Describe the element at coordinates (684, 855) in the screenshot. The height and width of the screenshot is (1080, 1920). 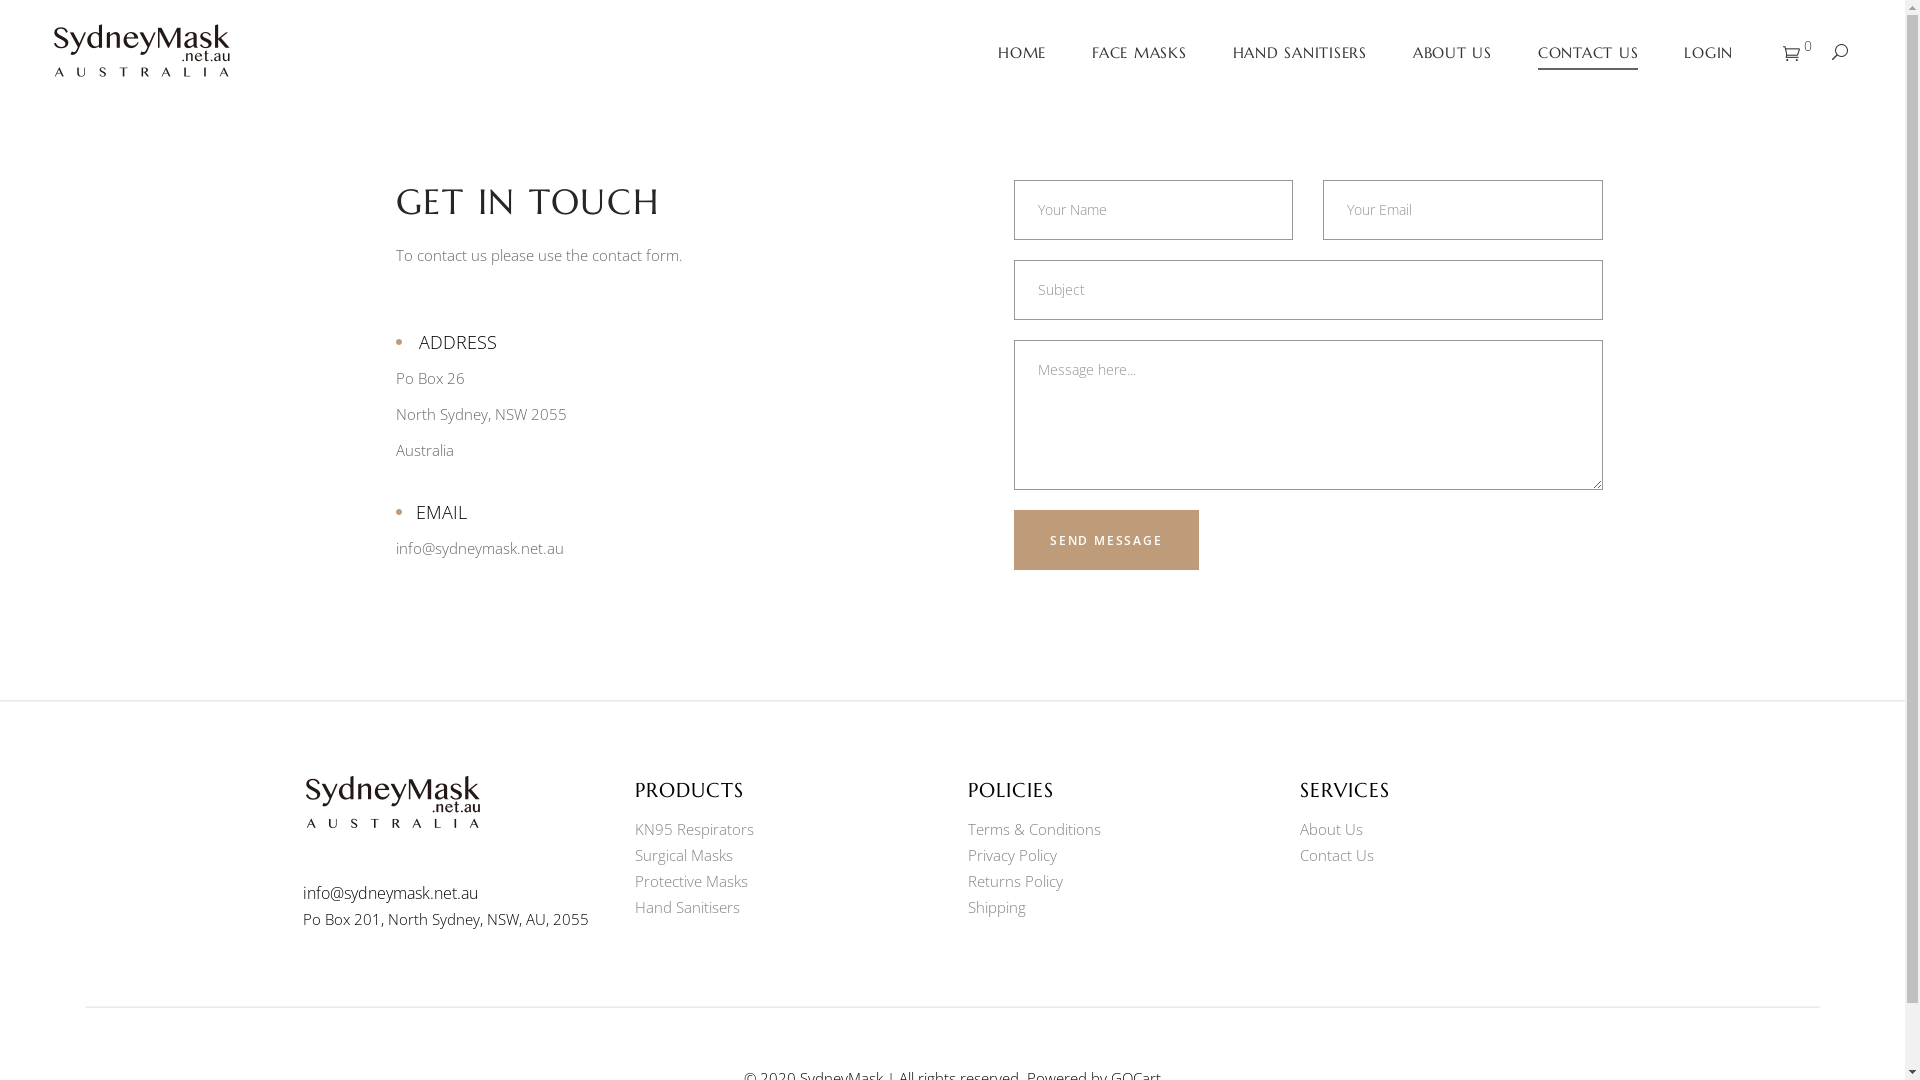
I see `Surgical Masks` at that location.